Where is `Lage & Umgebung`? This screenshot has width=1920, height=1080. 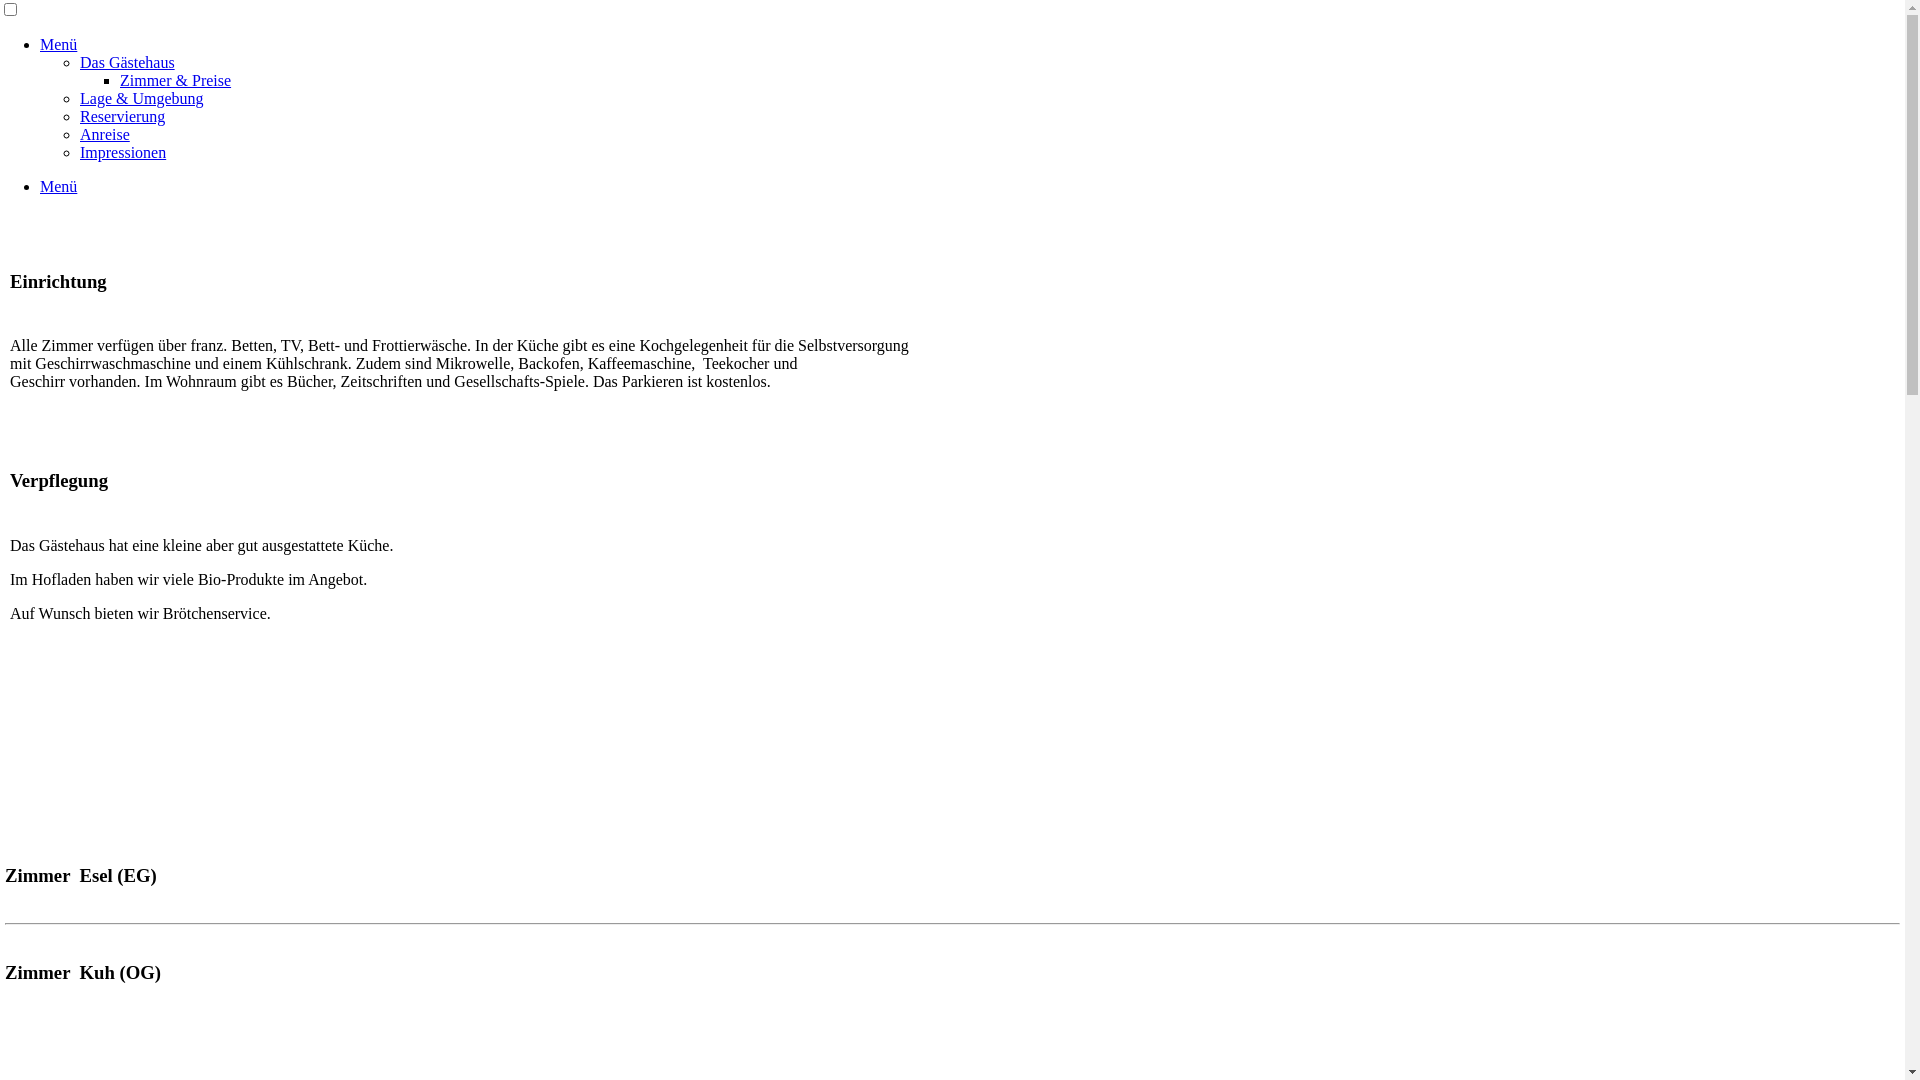
Lage & Umgebung is located at coordinates (142, 98).